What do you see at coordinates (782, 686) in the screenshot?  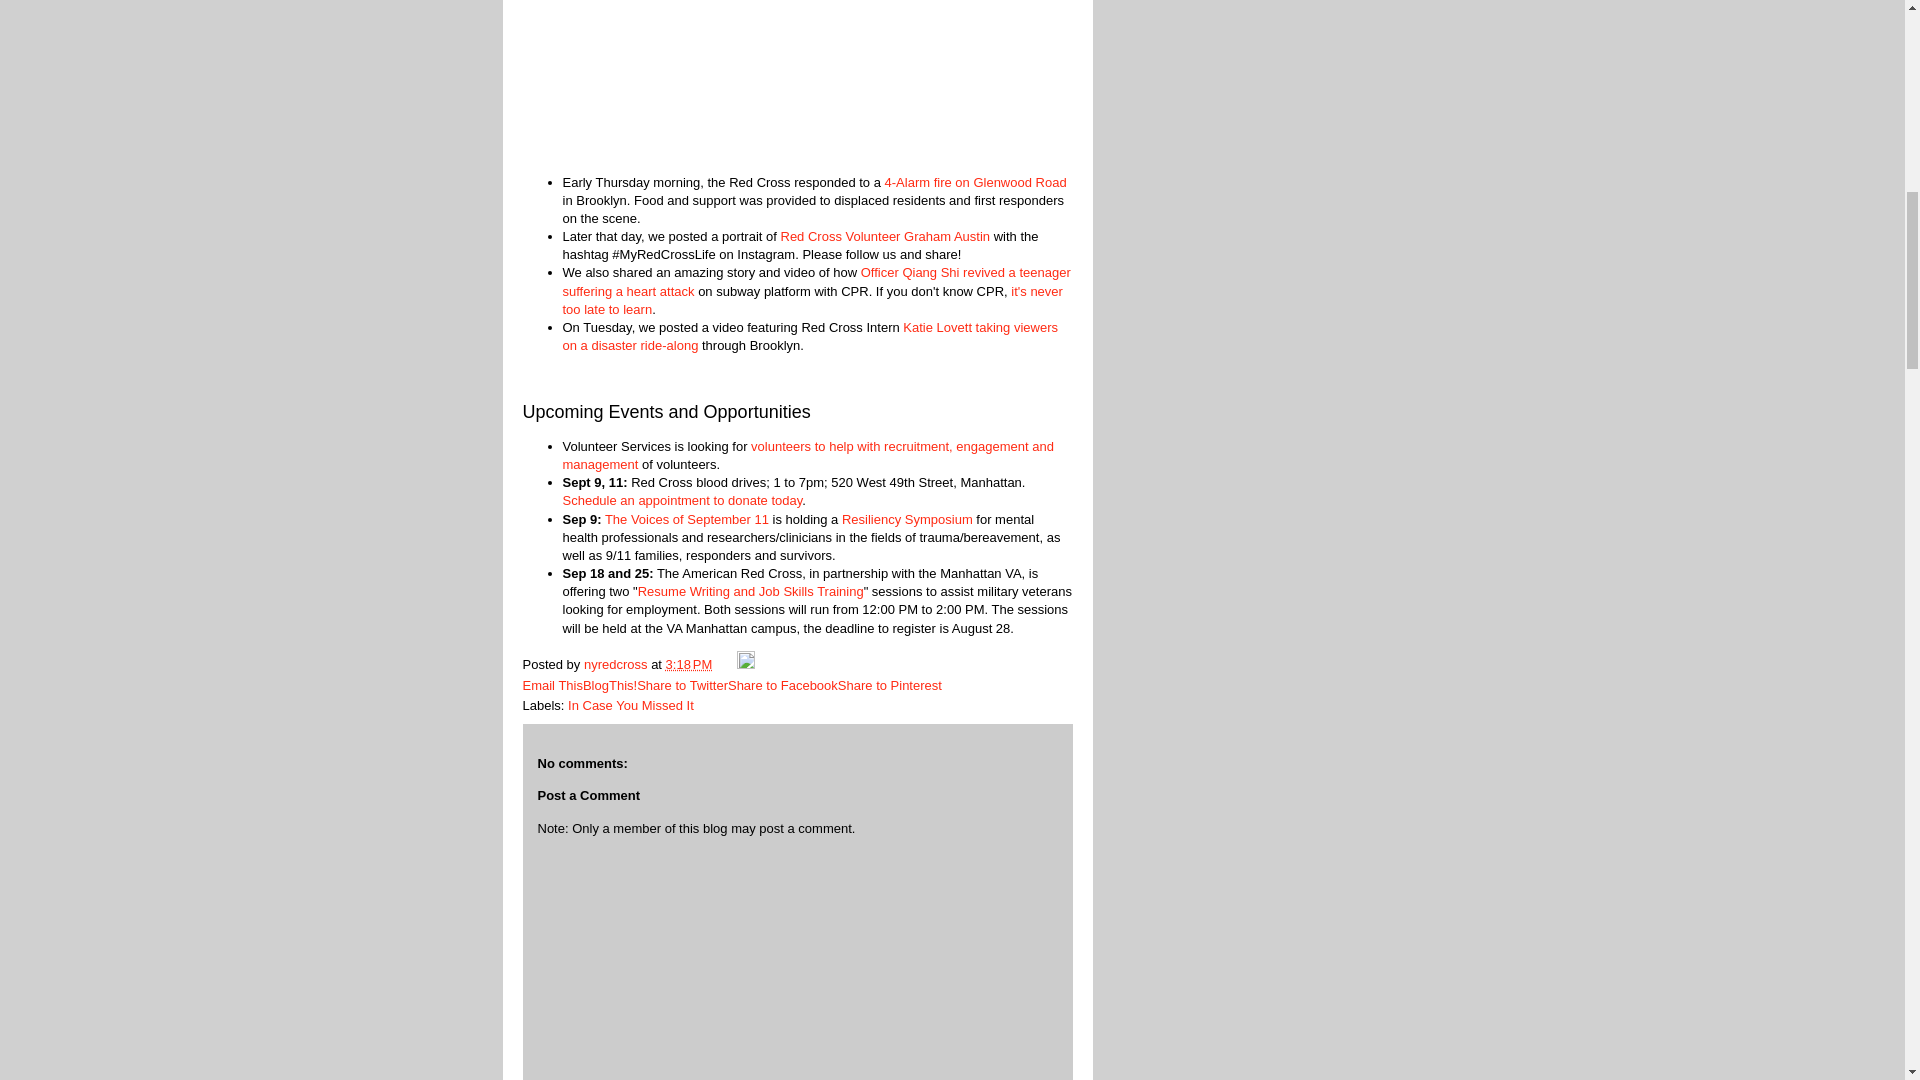 I see `Share to Facebook` at bounding box center [782, 686].